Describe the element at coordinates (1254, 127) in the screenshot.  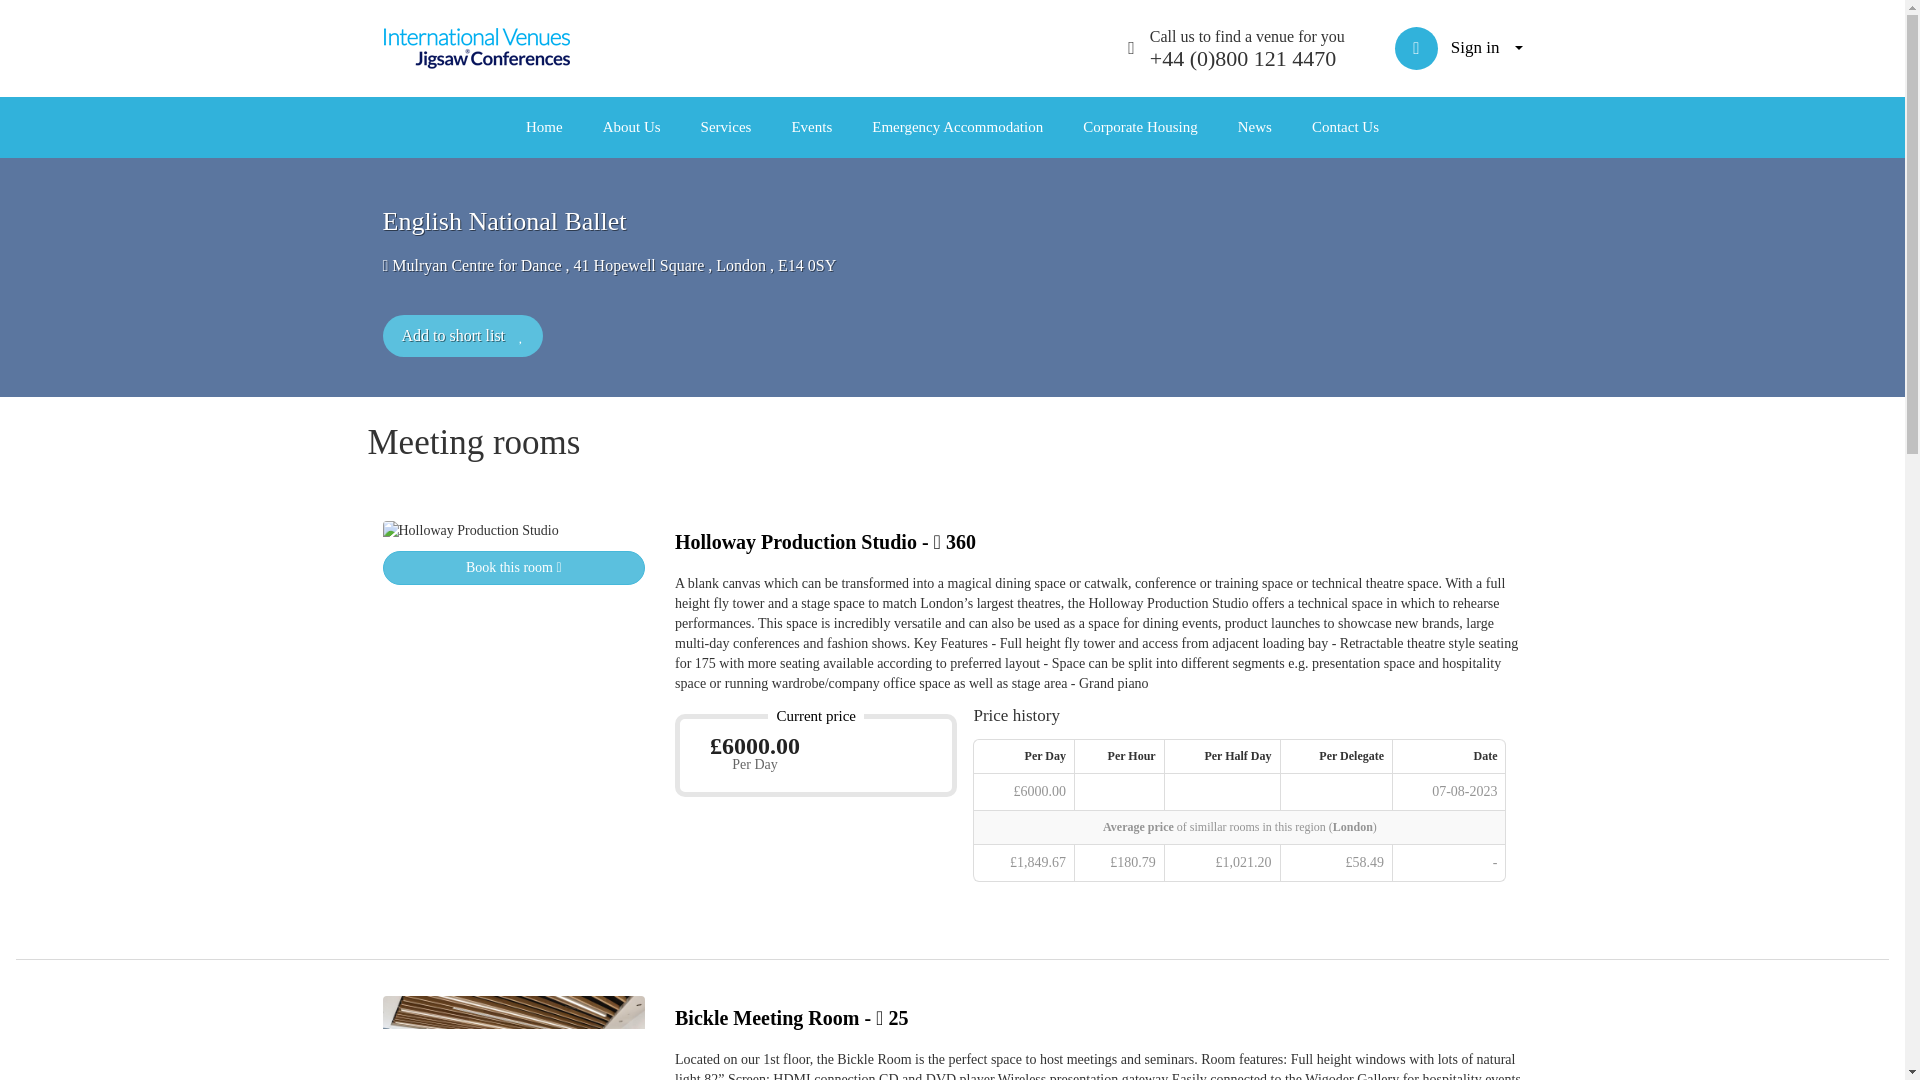
I see `News` at that location.